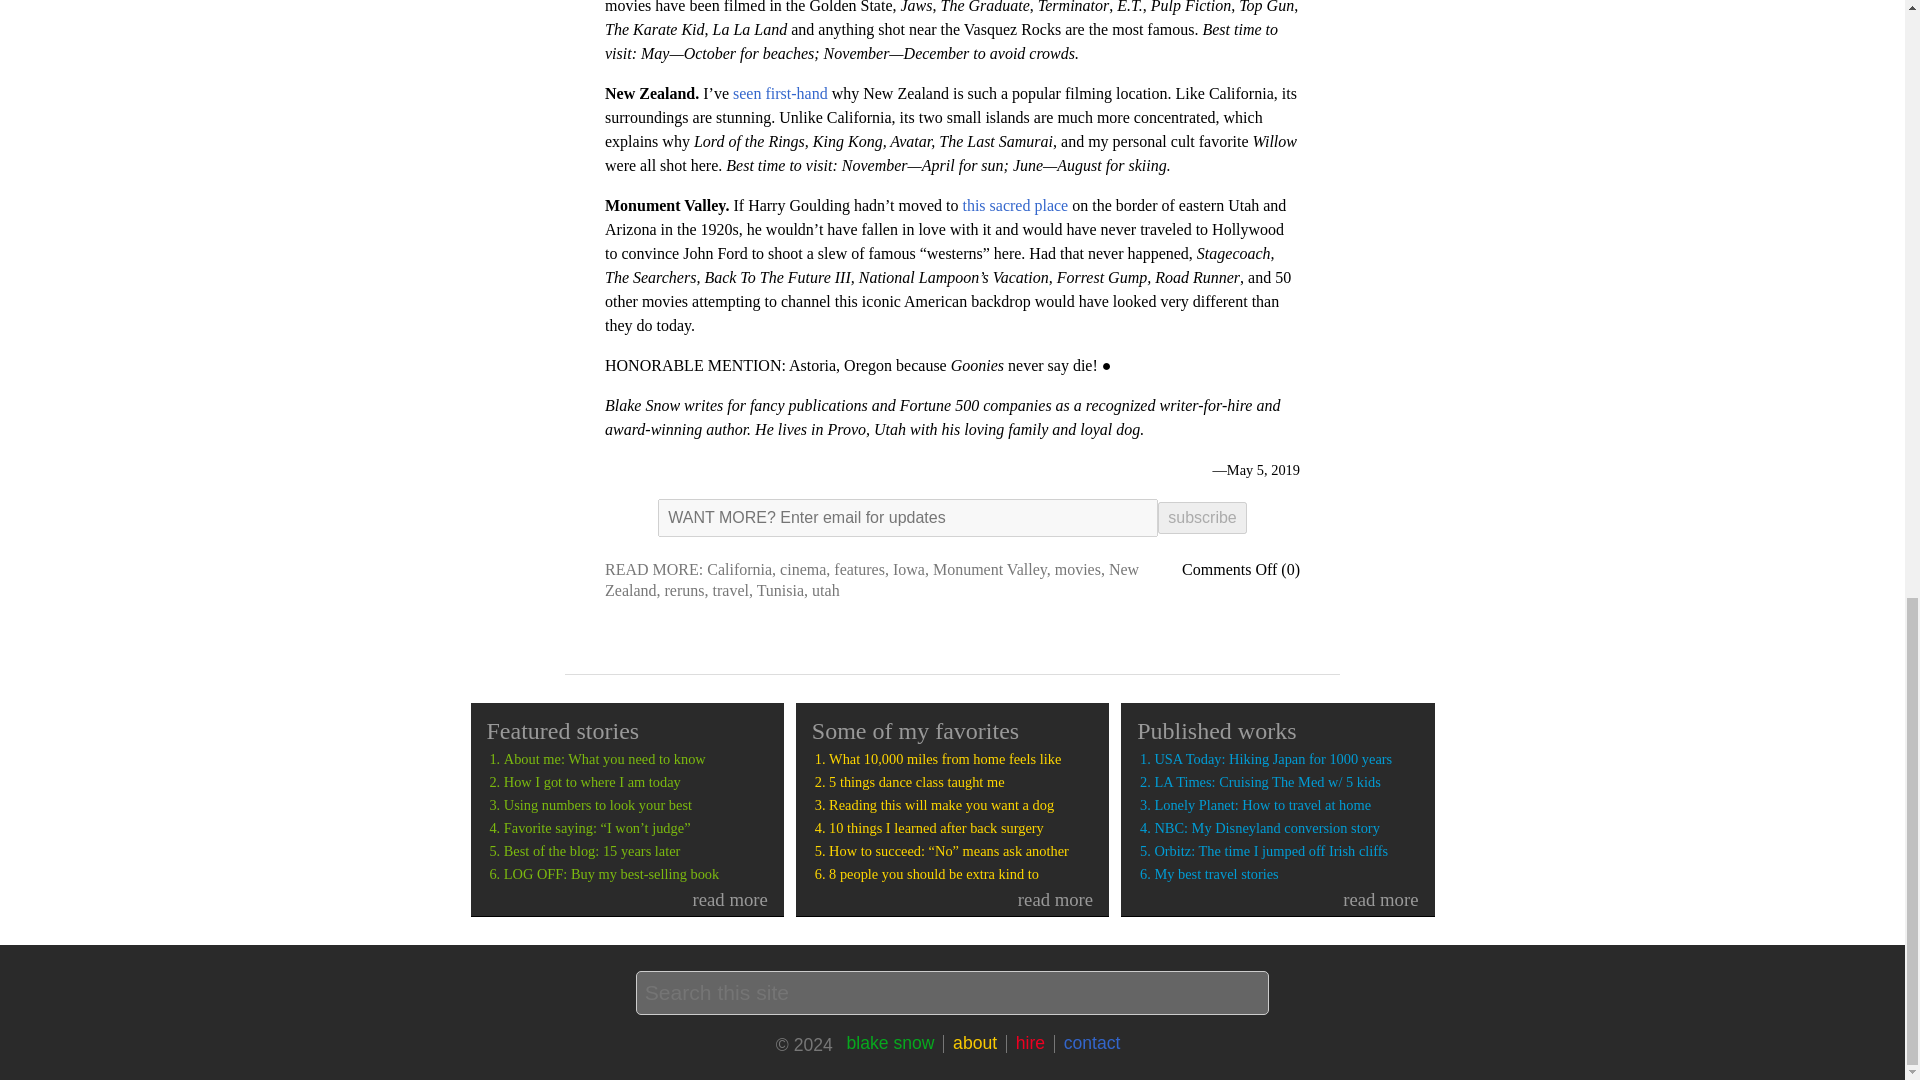  I want to click on LOG OFF: Buy my best-selling book, so click(636, 874).